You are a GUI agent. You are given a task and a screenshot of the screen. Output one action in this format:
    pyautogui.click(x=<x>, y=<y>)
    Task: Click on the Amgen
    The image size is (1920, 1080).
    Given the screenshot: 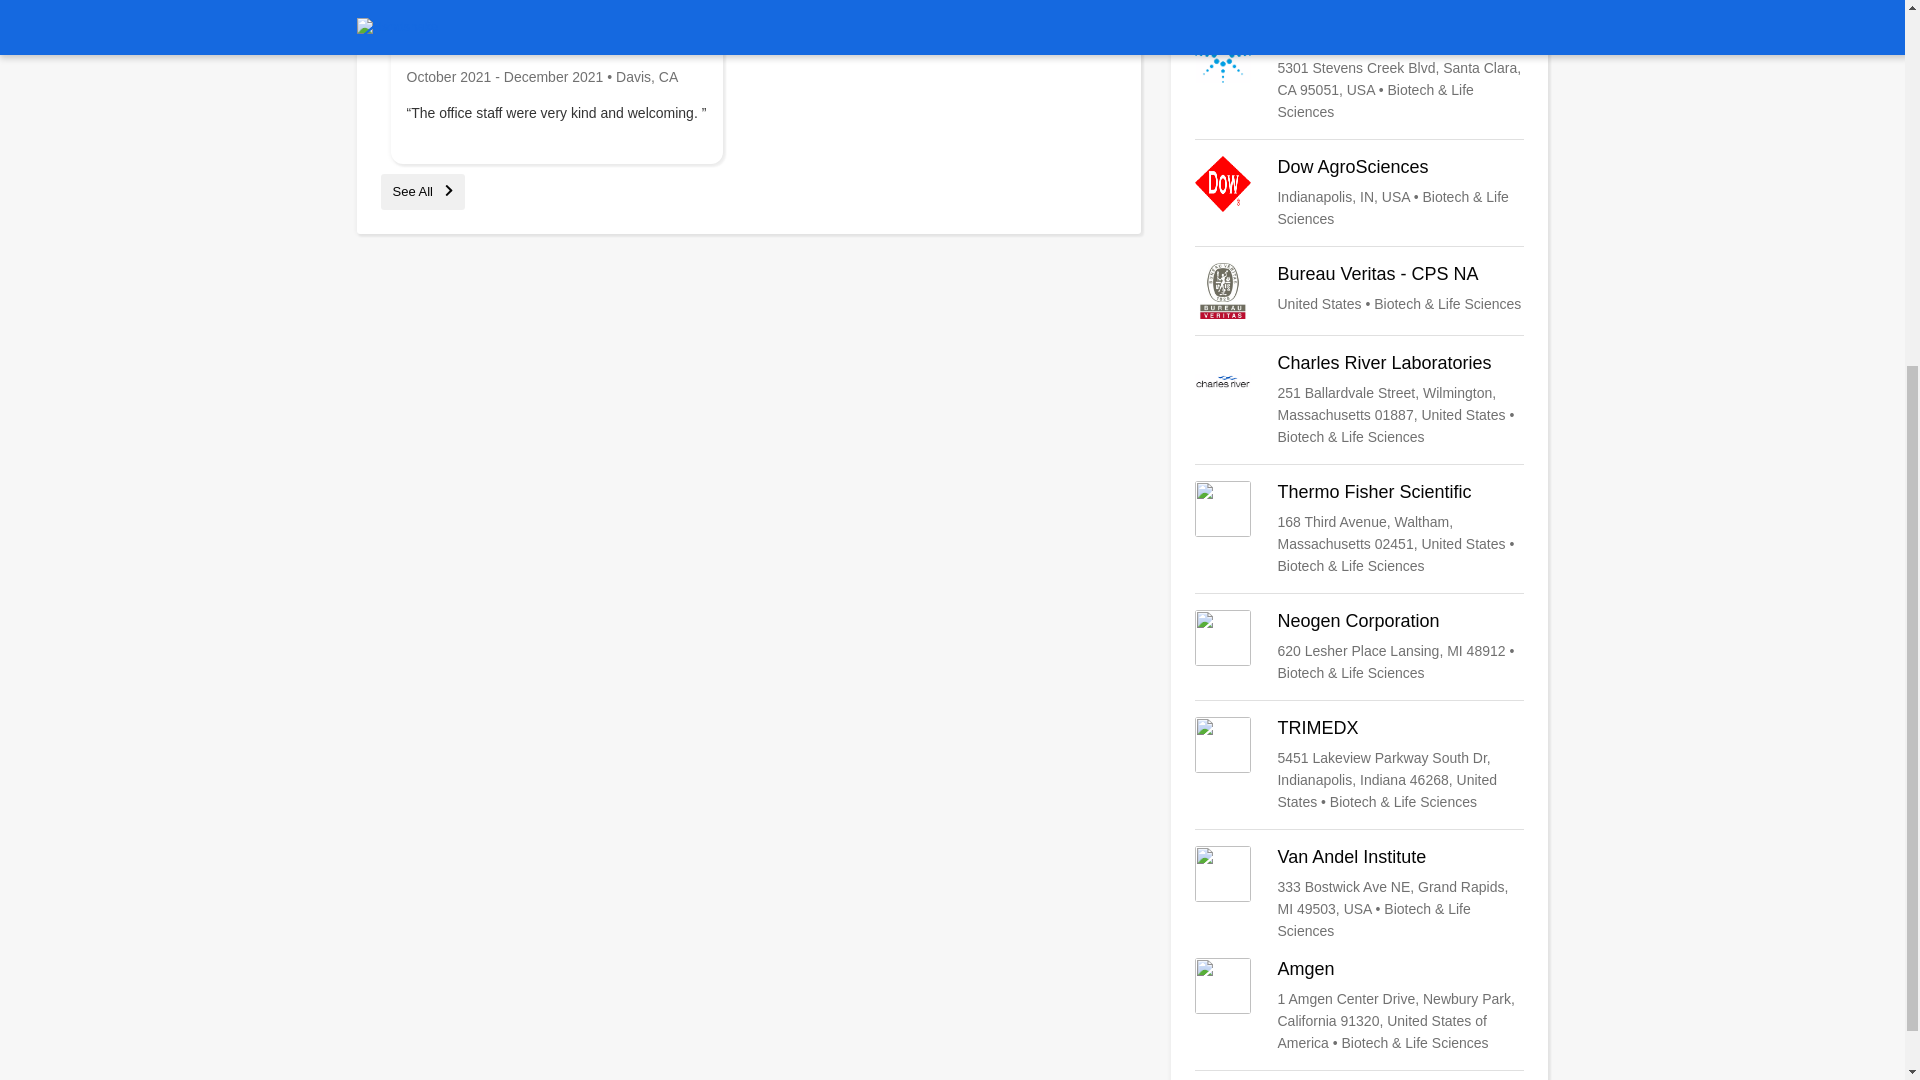 What is the action you would take?
    pyautogui.click(x=1359, y=1006)
    